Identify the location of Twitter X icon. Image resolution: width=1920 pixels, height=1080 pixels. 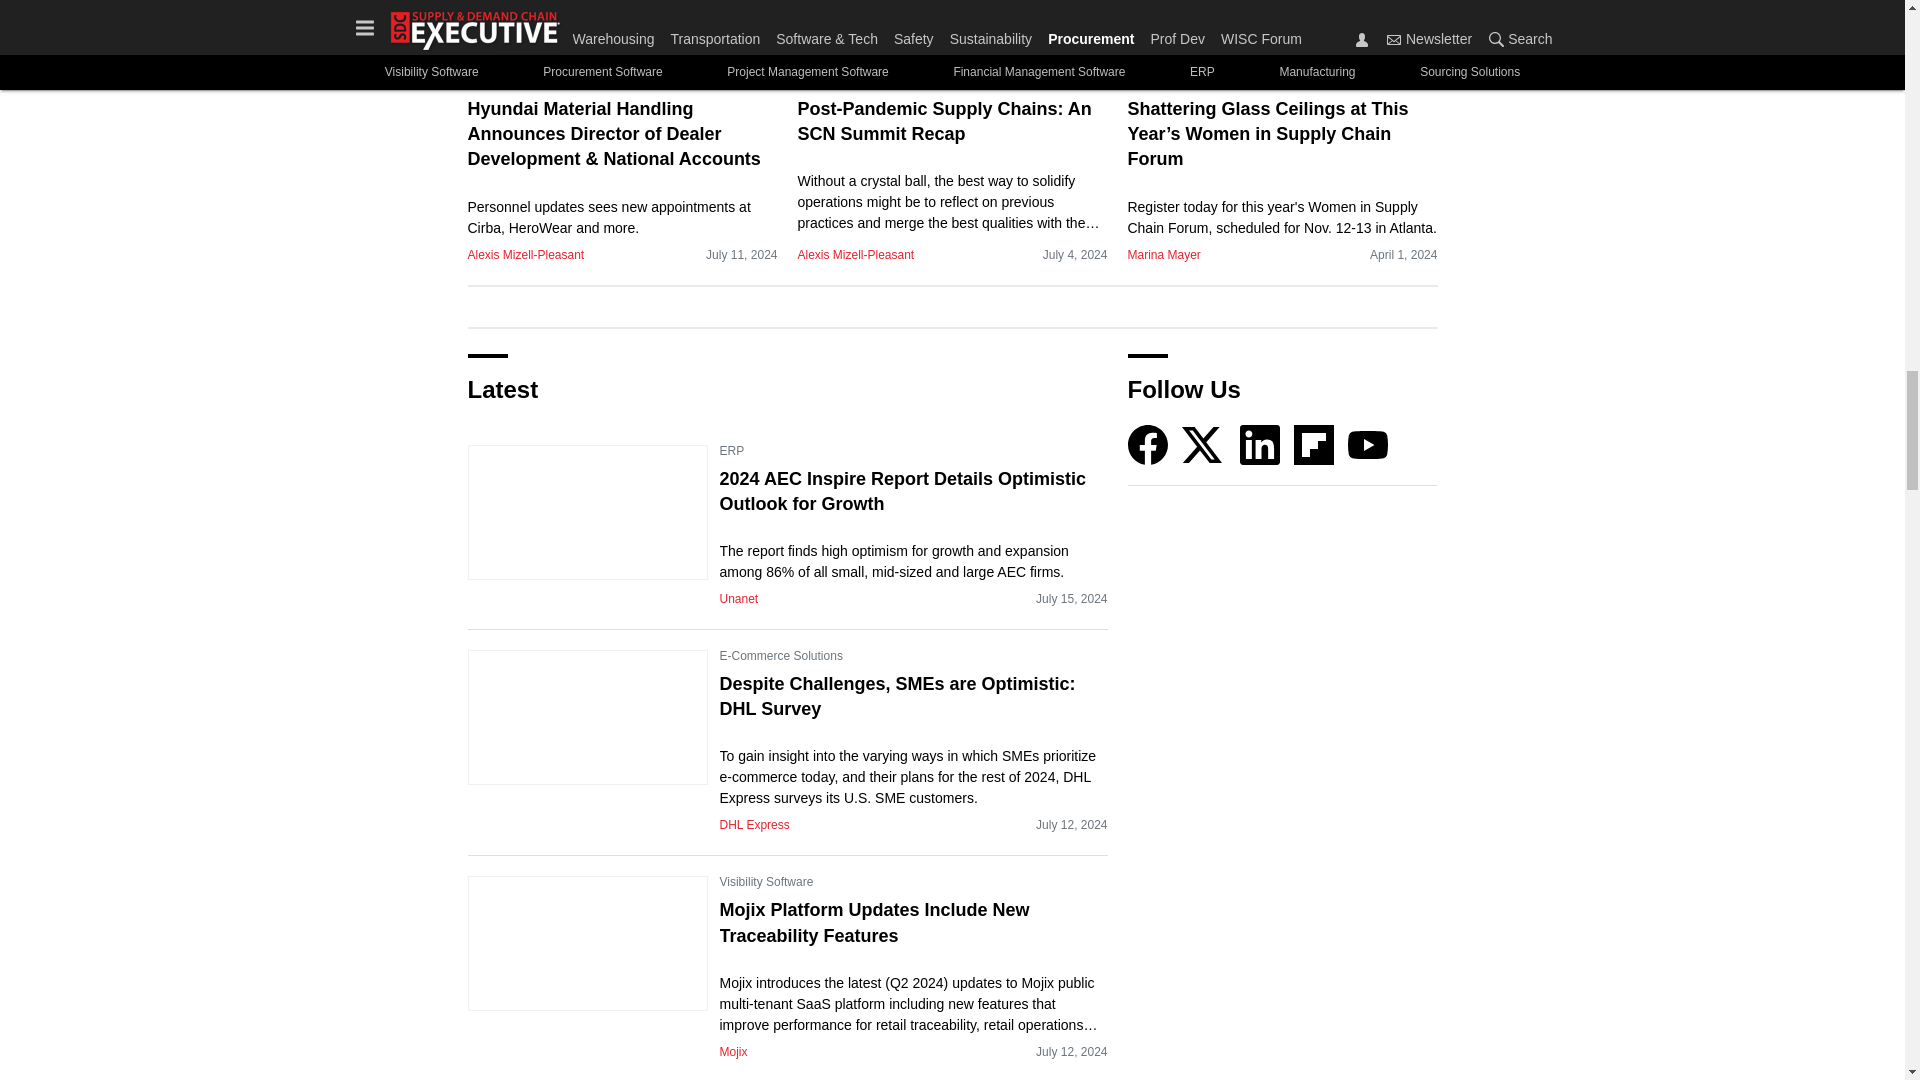
(1202, 445).